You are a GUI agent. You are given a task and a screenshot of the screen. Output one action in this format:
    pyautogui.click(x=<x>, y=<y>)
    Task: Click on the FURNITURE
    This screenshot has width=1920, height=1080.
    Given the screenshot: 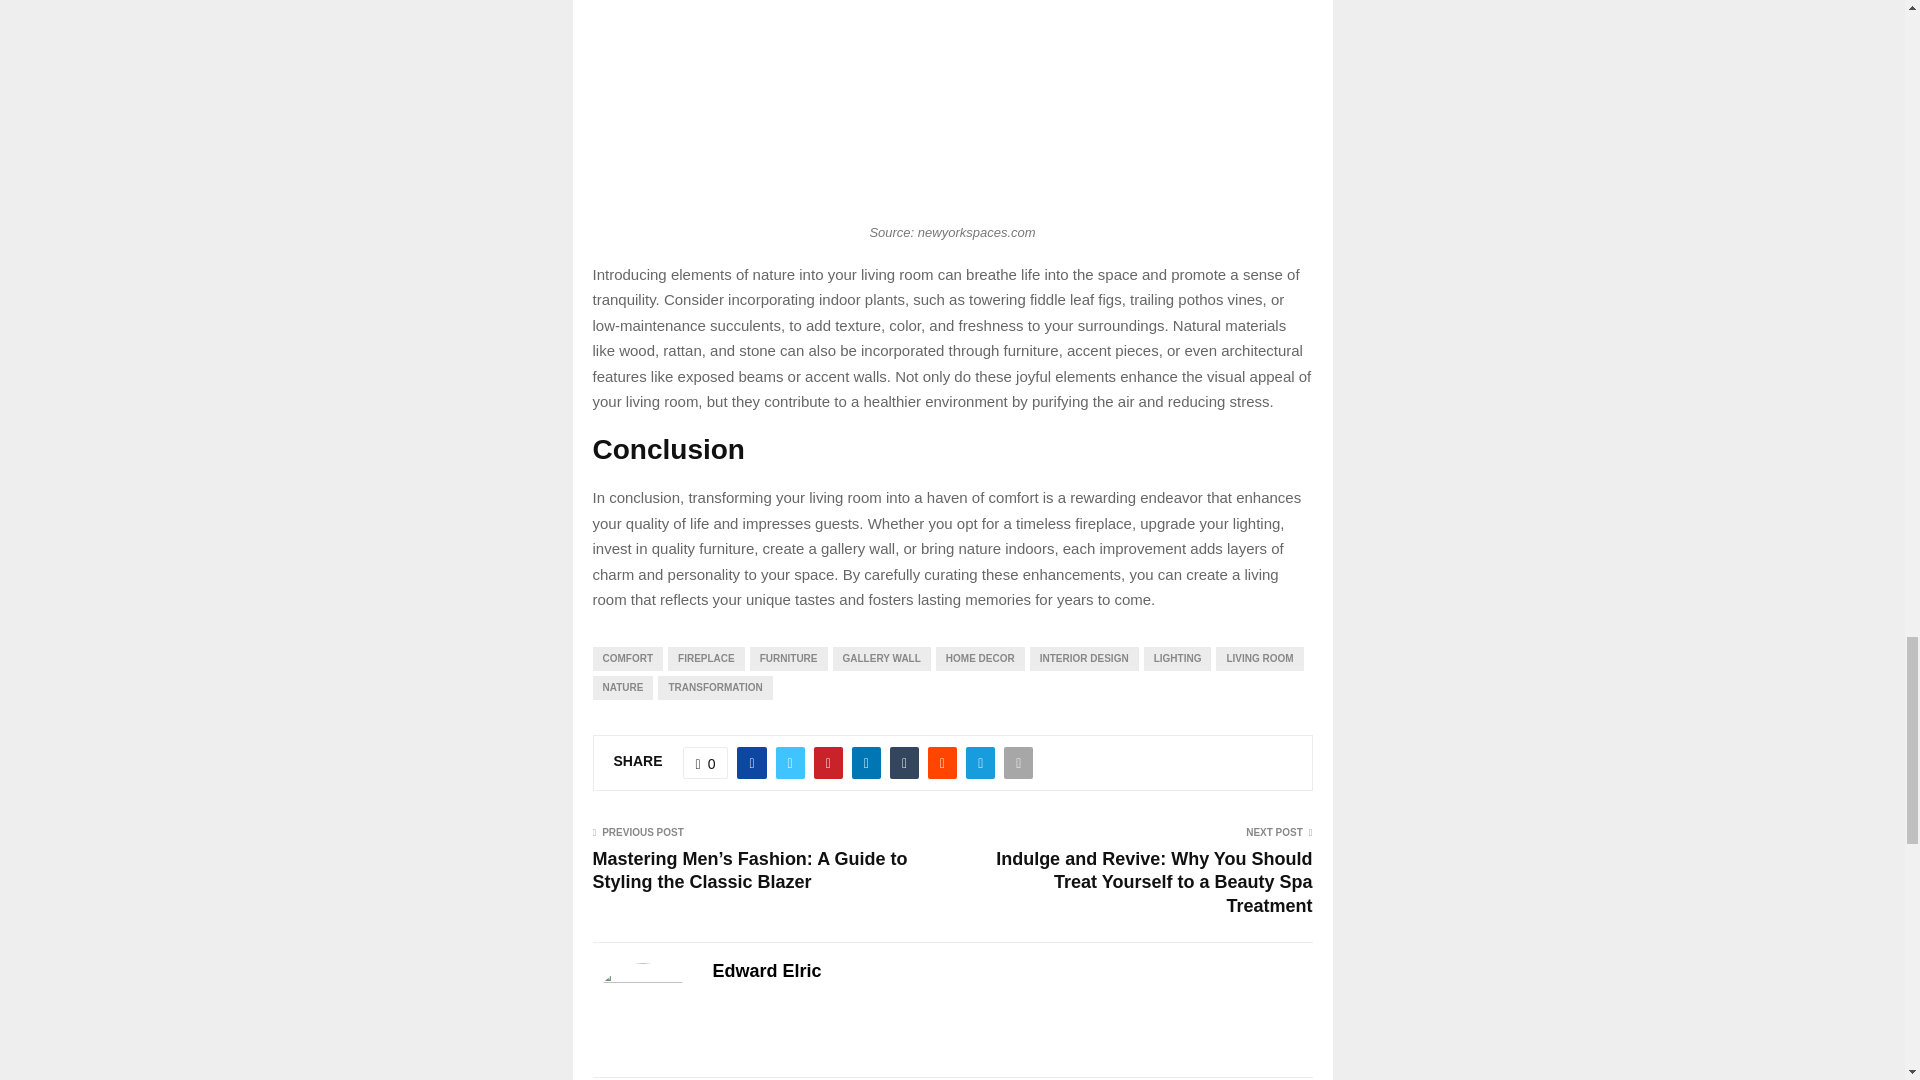 What is the action you would take?
    pyautogui.click(x=788, y=657)
    